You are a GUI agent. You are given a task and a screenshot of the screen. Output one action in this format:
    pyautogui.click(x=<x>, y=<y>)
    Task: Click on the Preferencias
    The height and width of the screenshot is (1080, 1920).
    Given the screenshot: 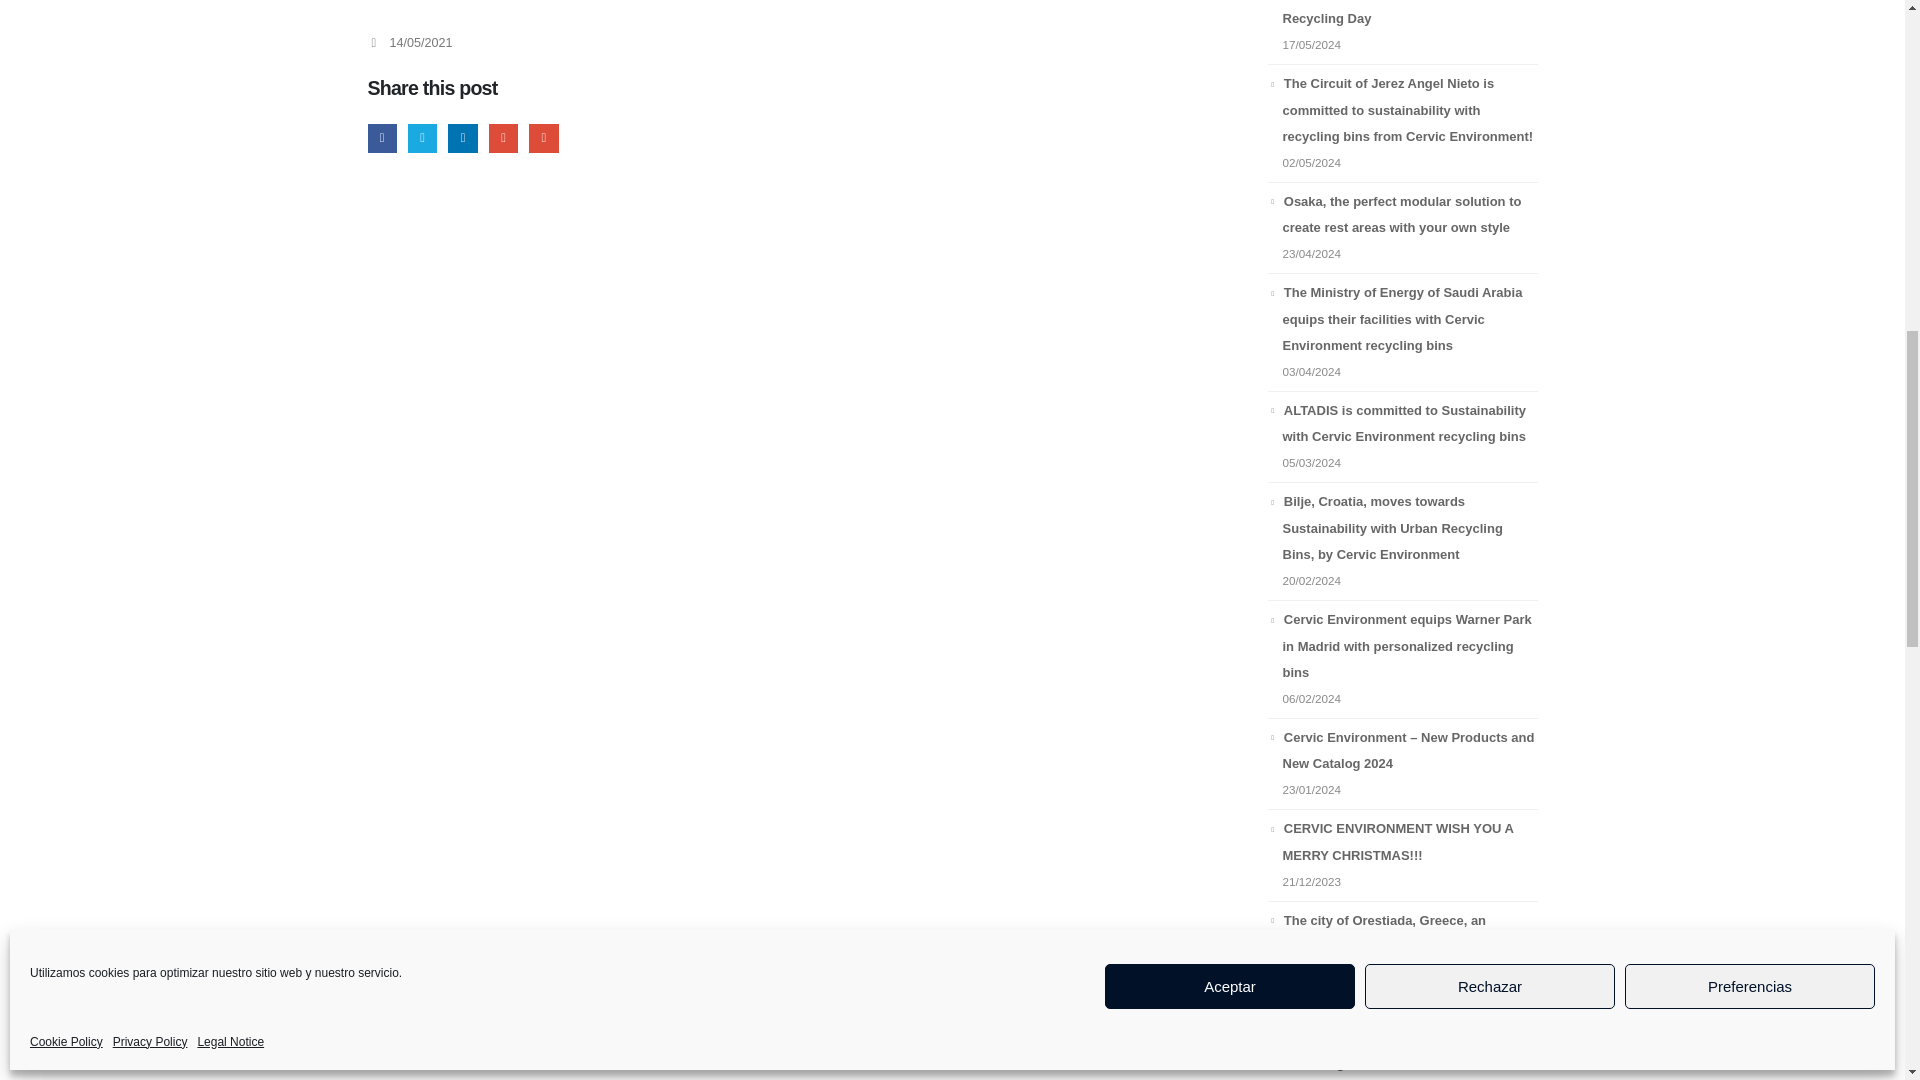 What is the action you would take?
    pyautogui.click(x=1750, y=446)
    